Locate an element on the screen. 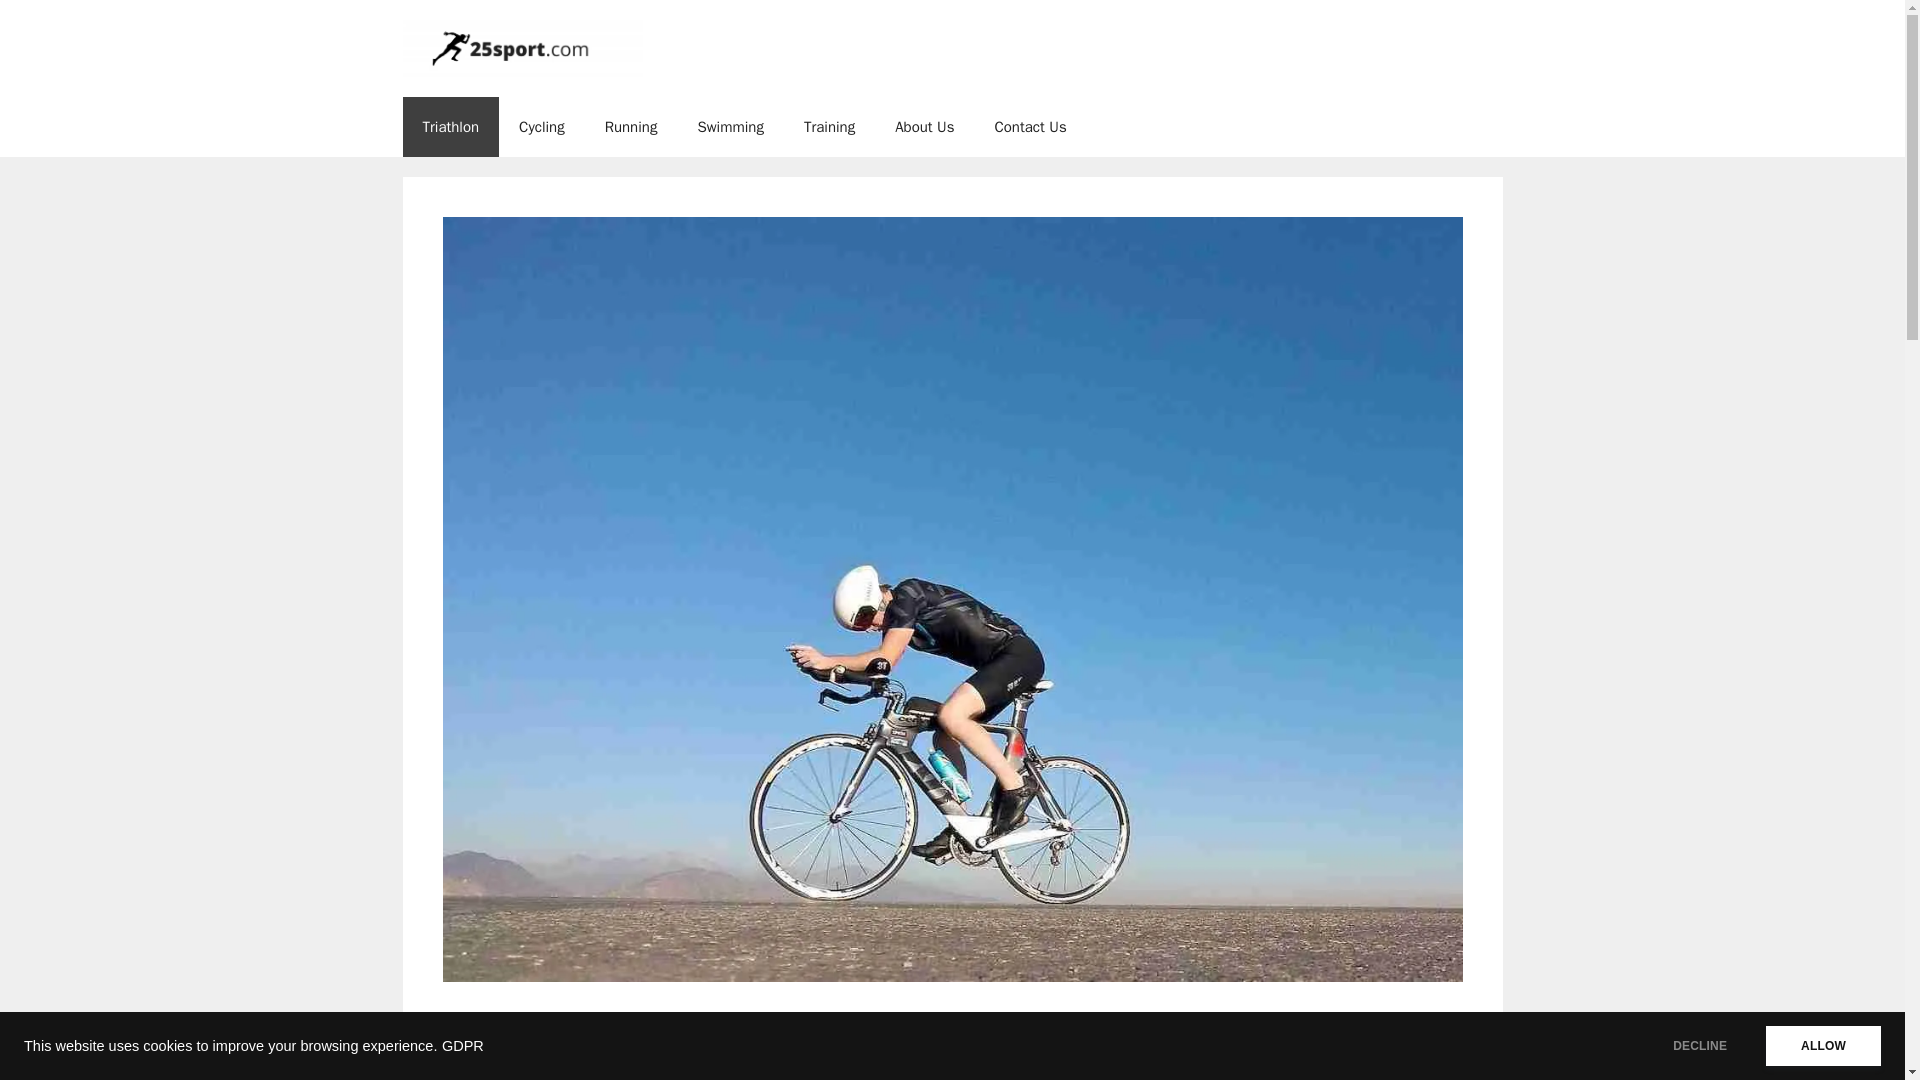 This screenshot has height=1080, width=1920. Contact Us is located at coordinates (1030, 126).